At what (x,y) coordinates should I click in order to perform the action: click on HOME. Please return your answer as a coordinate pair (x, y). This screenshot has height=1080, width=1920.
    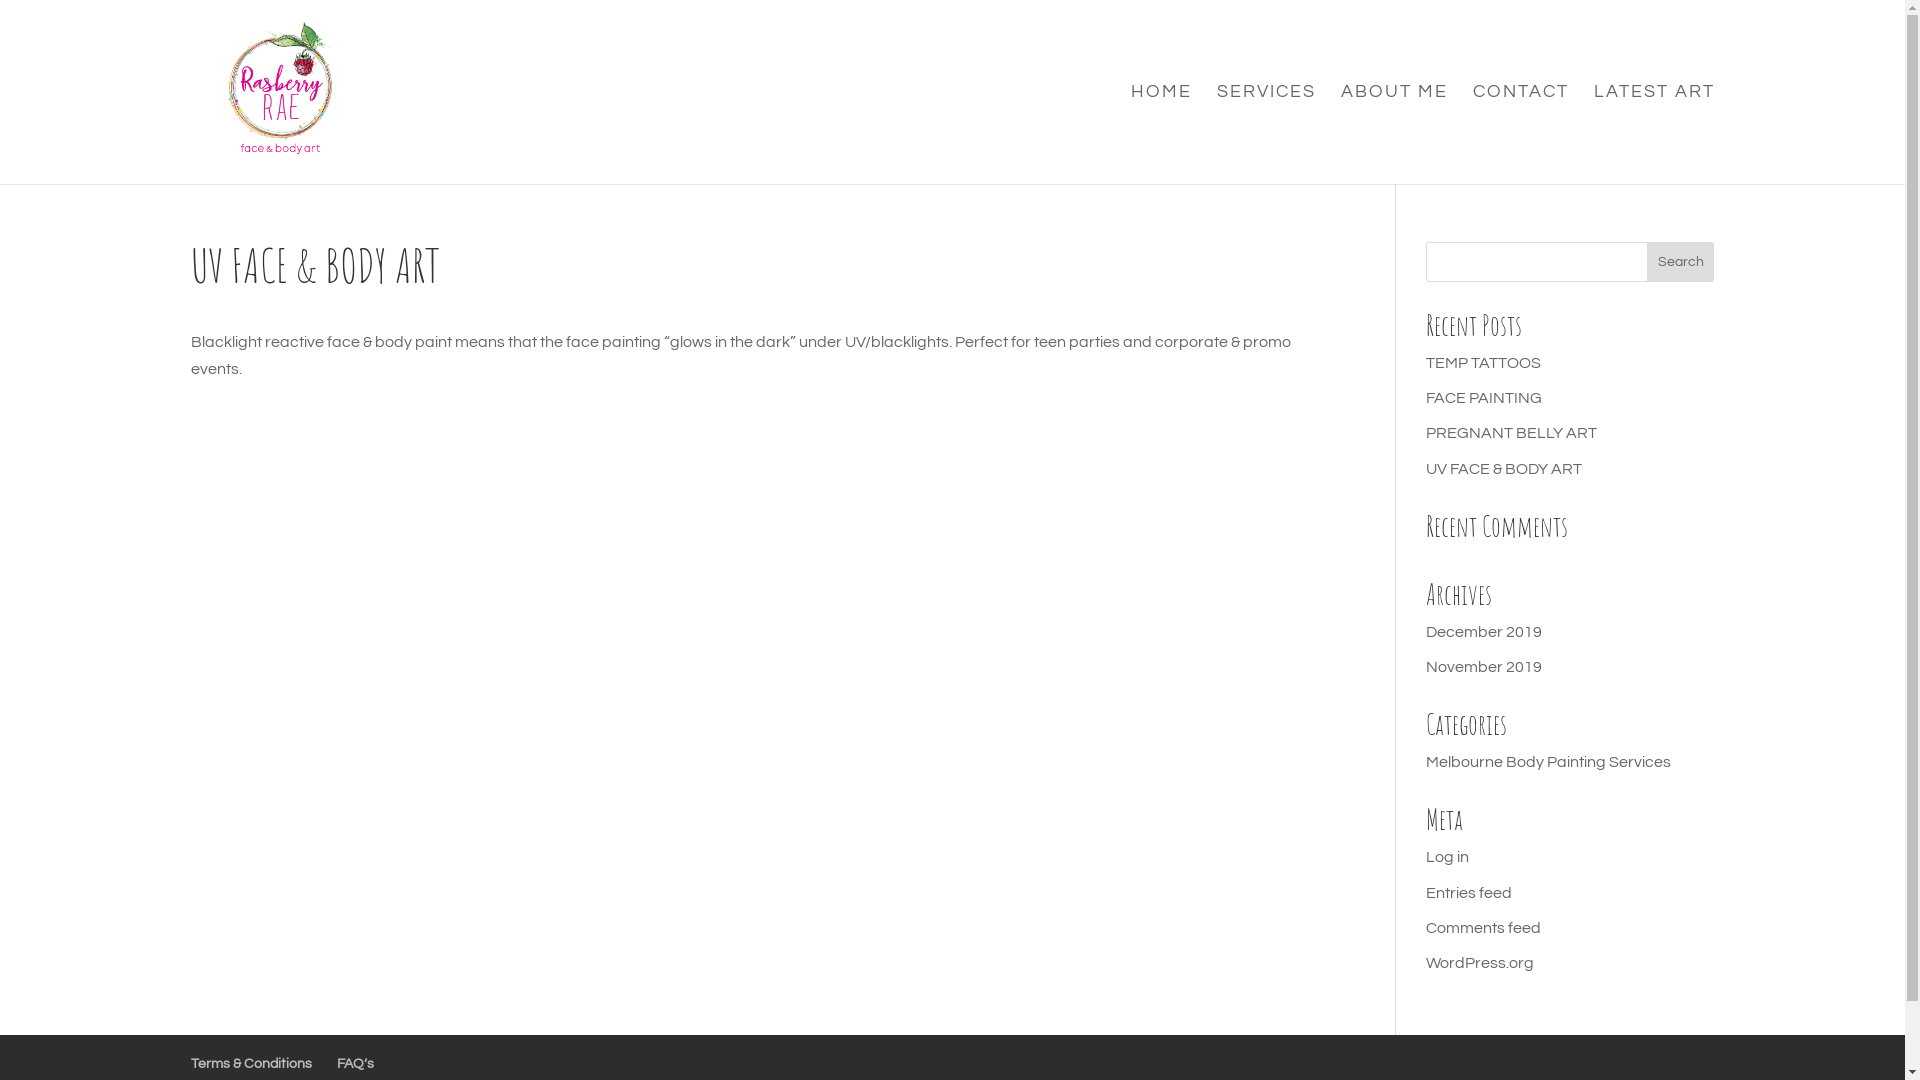
    Looking at the image, I should click on (1160, 134).